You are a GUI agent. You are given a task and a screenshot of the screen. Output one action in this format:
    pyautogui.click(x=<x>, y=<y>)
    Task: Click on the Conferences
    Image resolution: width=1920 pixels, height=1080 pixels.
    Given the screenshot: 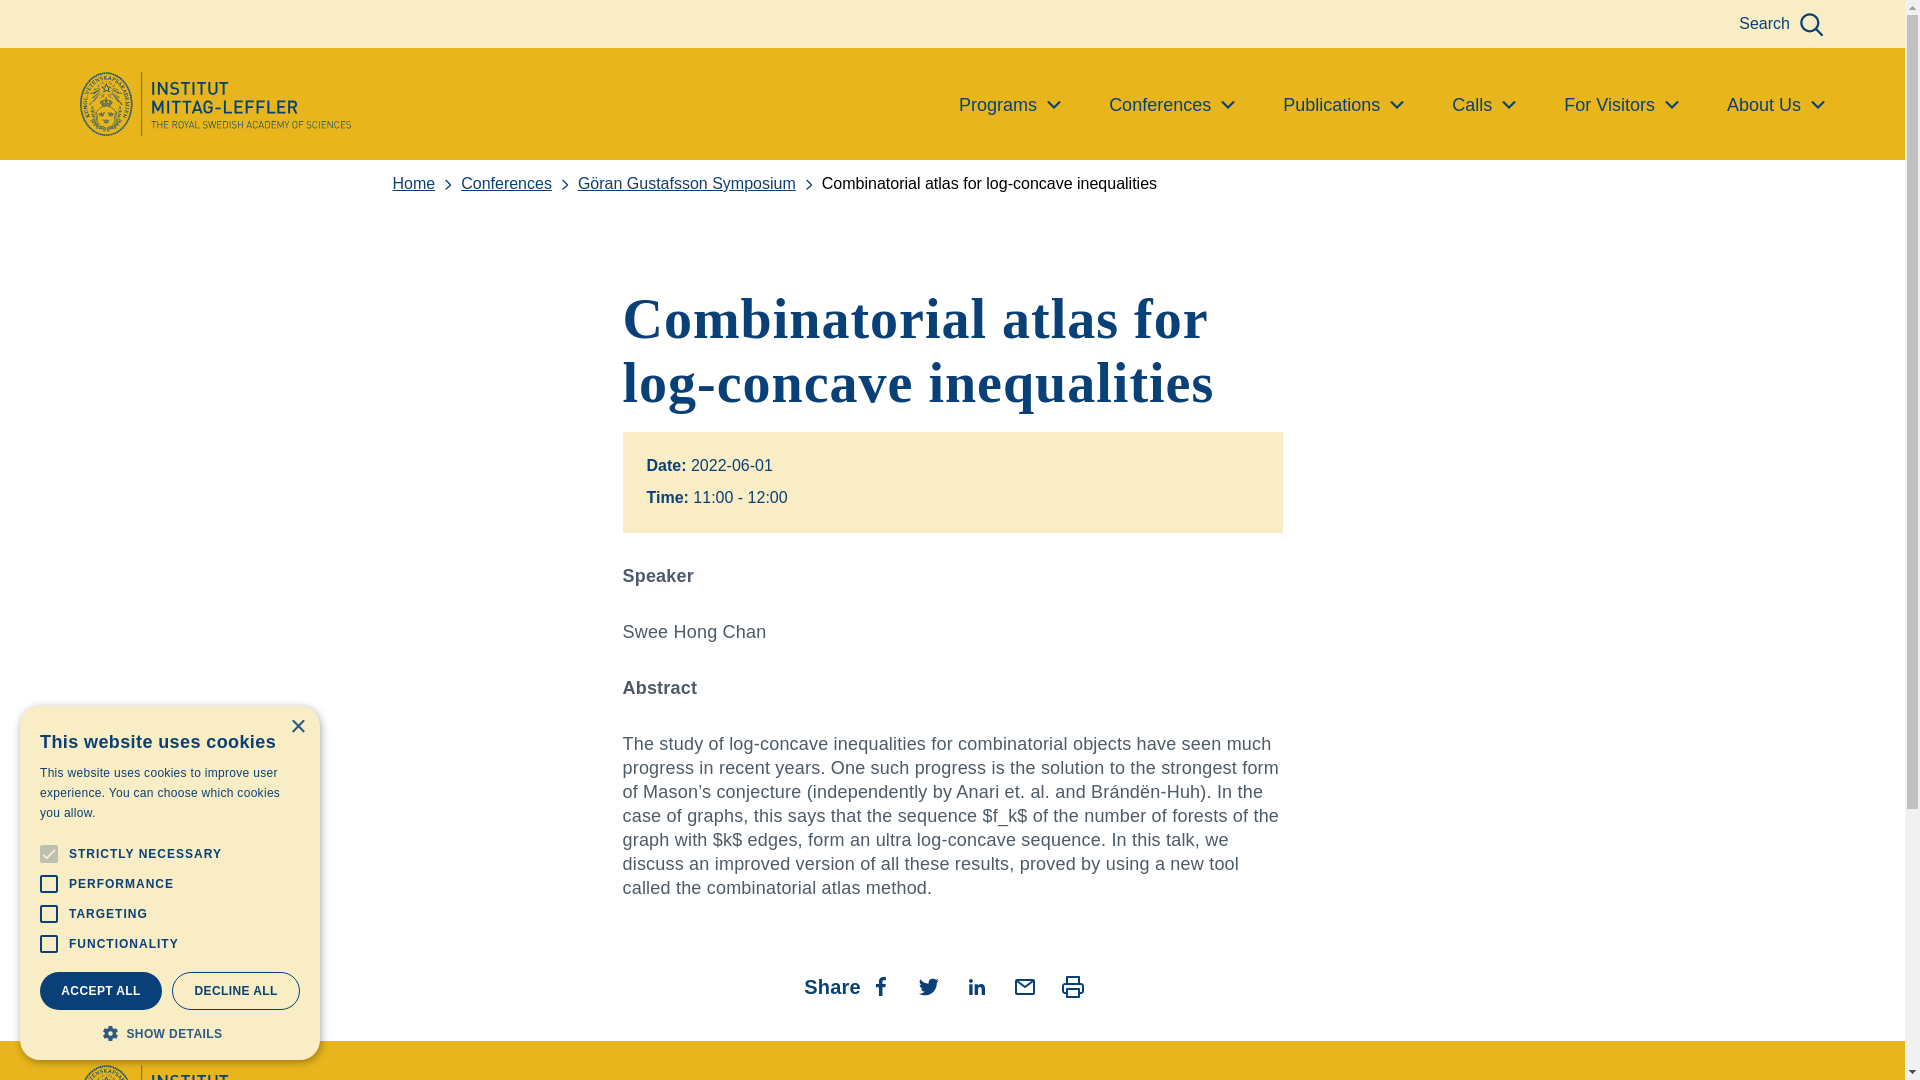 What is the action you would take?
    pyautogui.click(x=518, y=184)
    